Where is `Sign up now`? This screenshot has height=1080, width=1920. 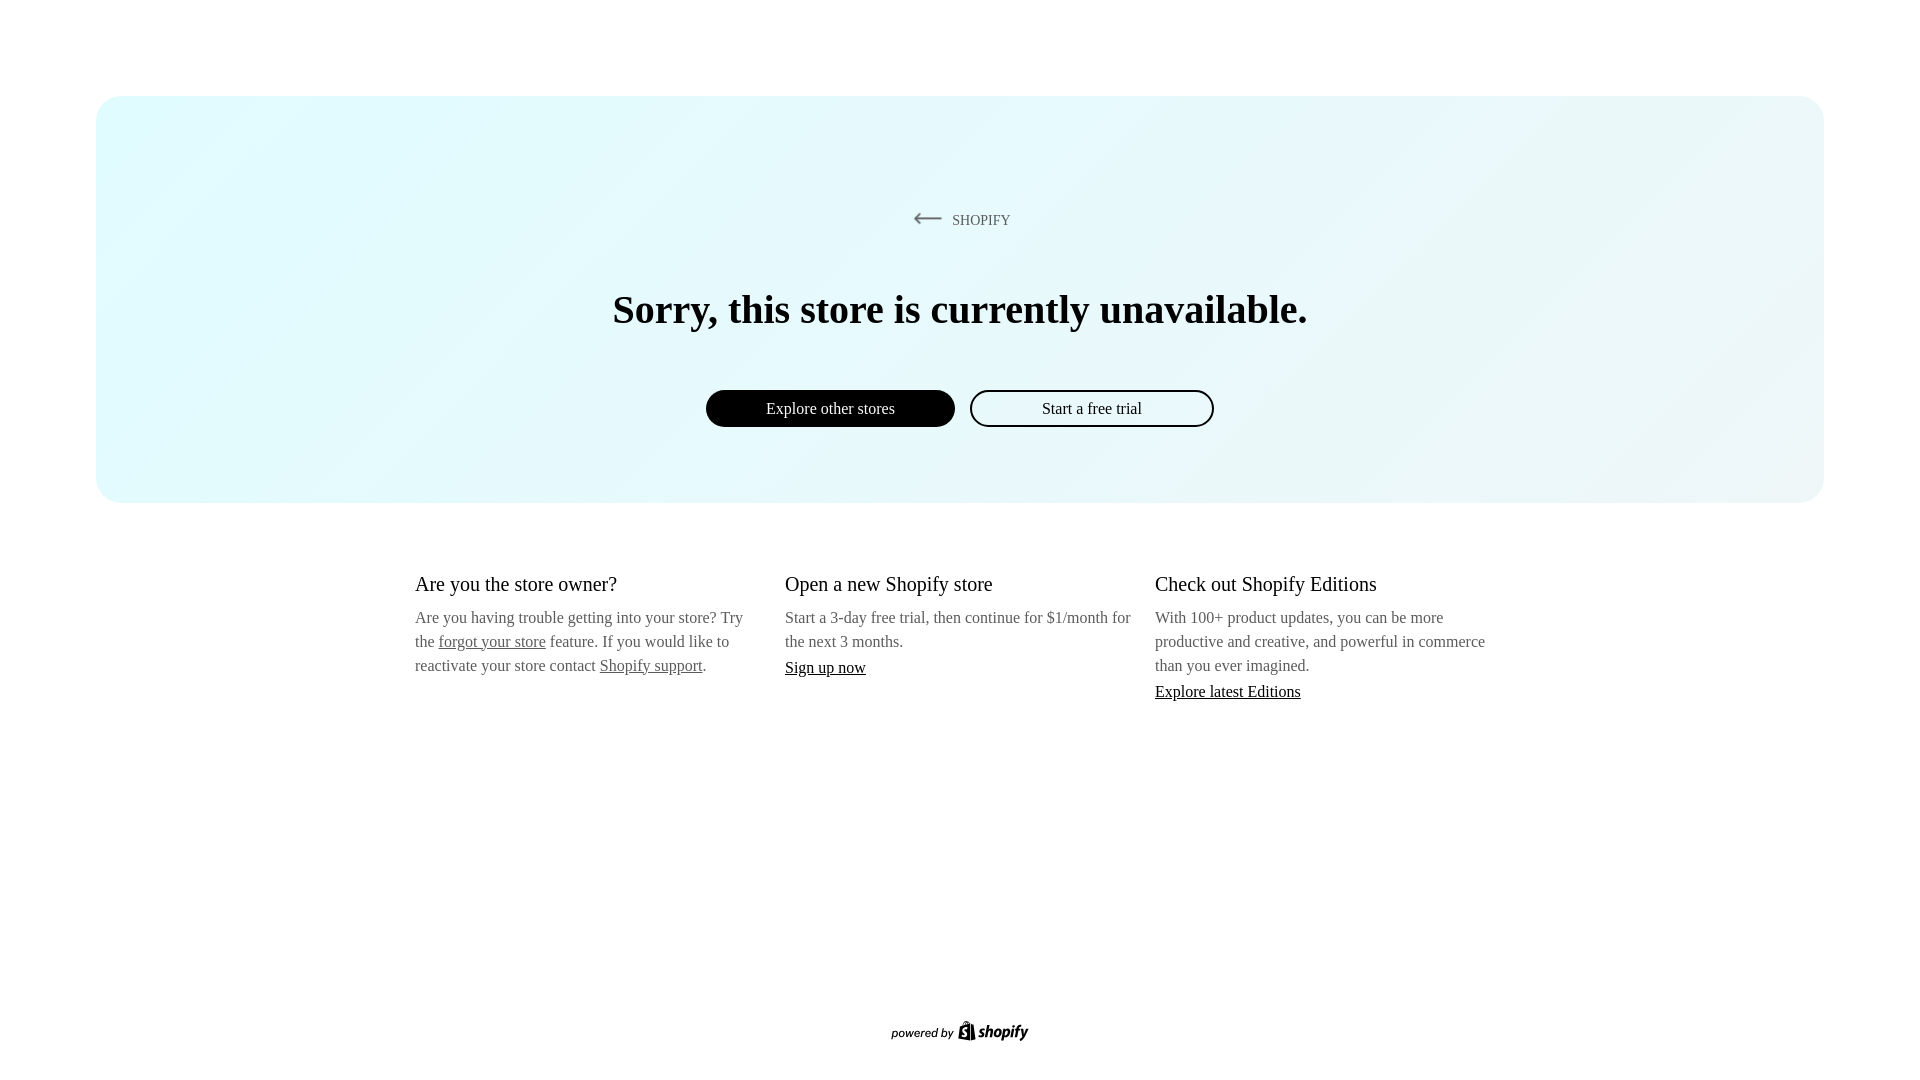 Sign up now is located at coordinates (825, 667).